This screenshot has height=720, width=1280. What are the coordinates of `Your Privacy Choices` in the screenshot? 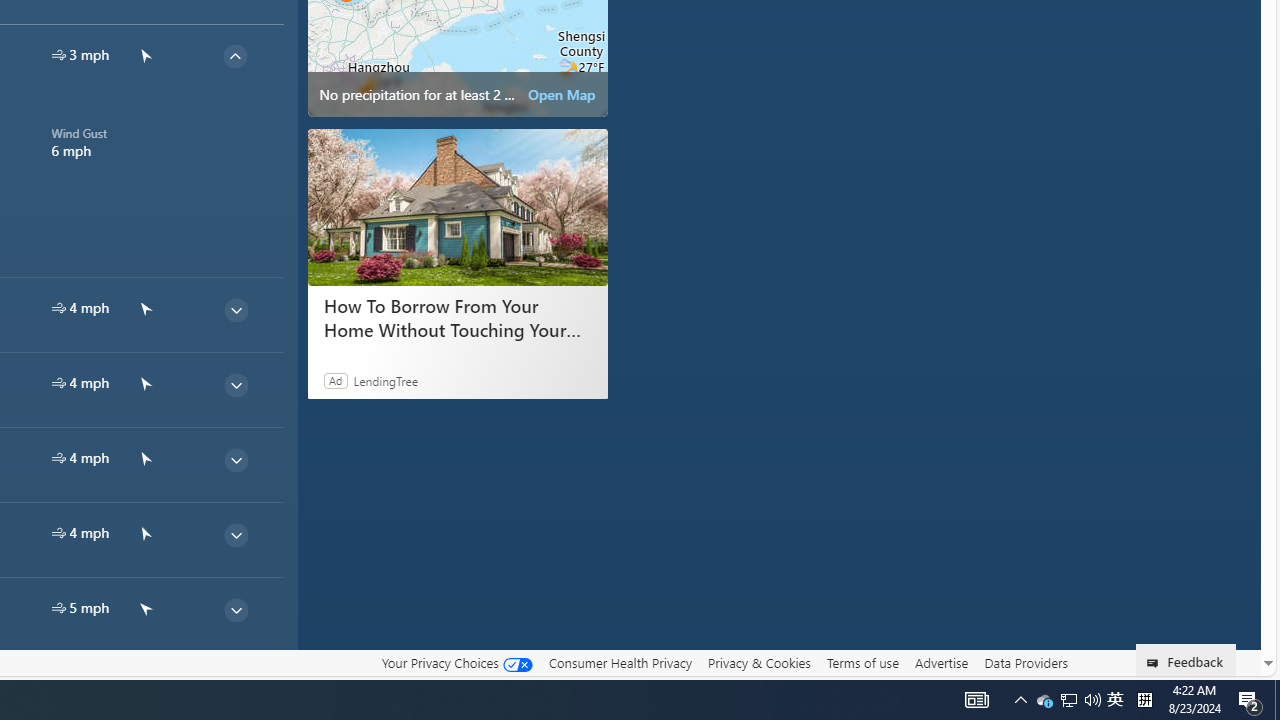 It's located at (456, 663).